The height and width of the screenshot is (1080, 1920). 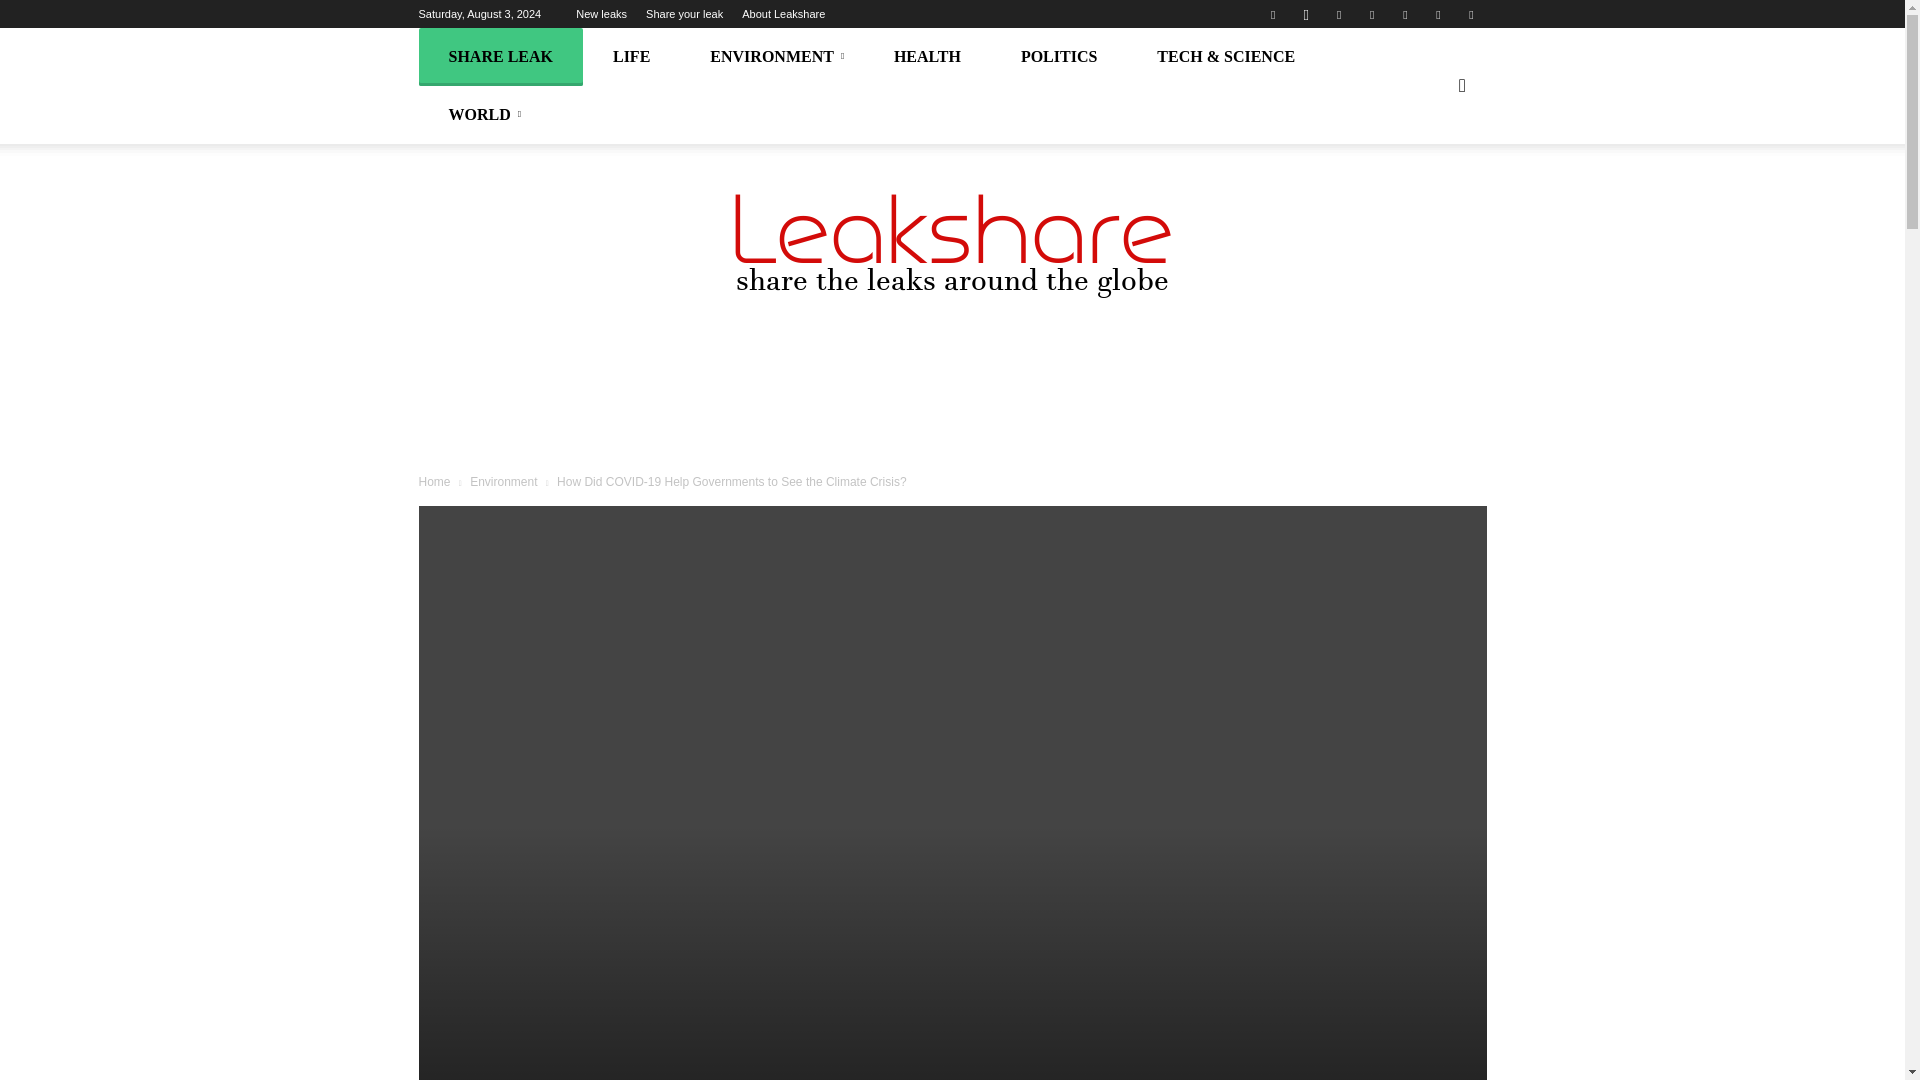 I want to click on ENVIRONMENT, so click(x=772, y=57).